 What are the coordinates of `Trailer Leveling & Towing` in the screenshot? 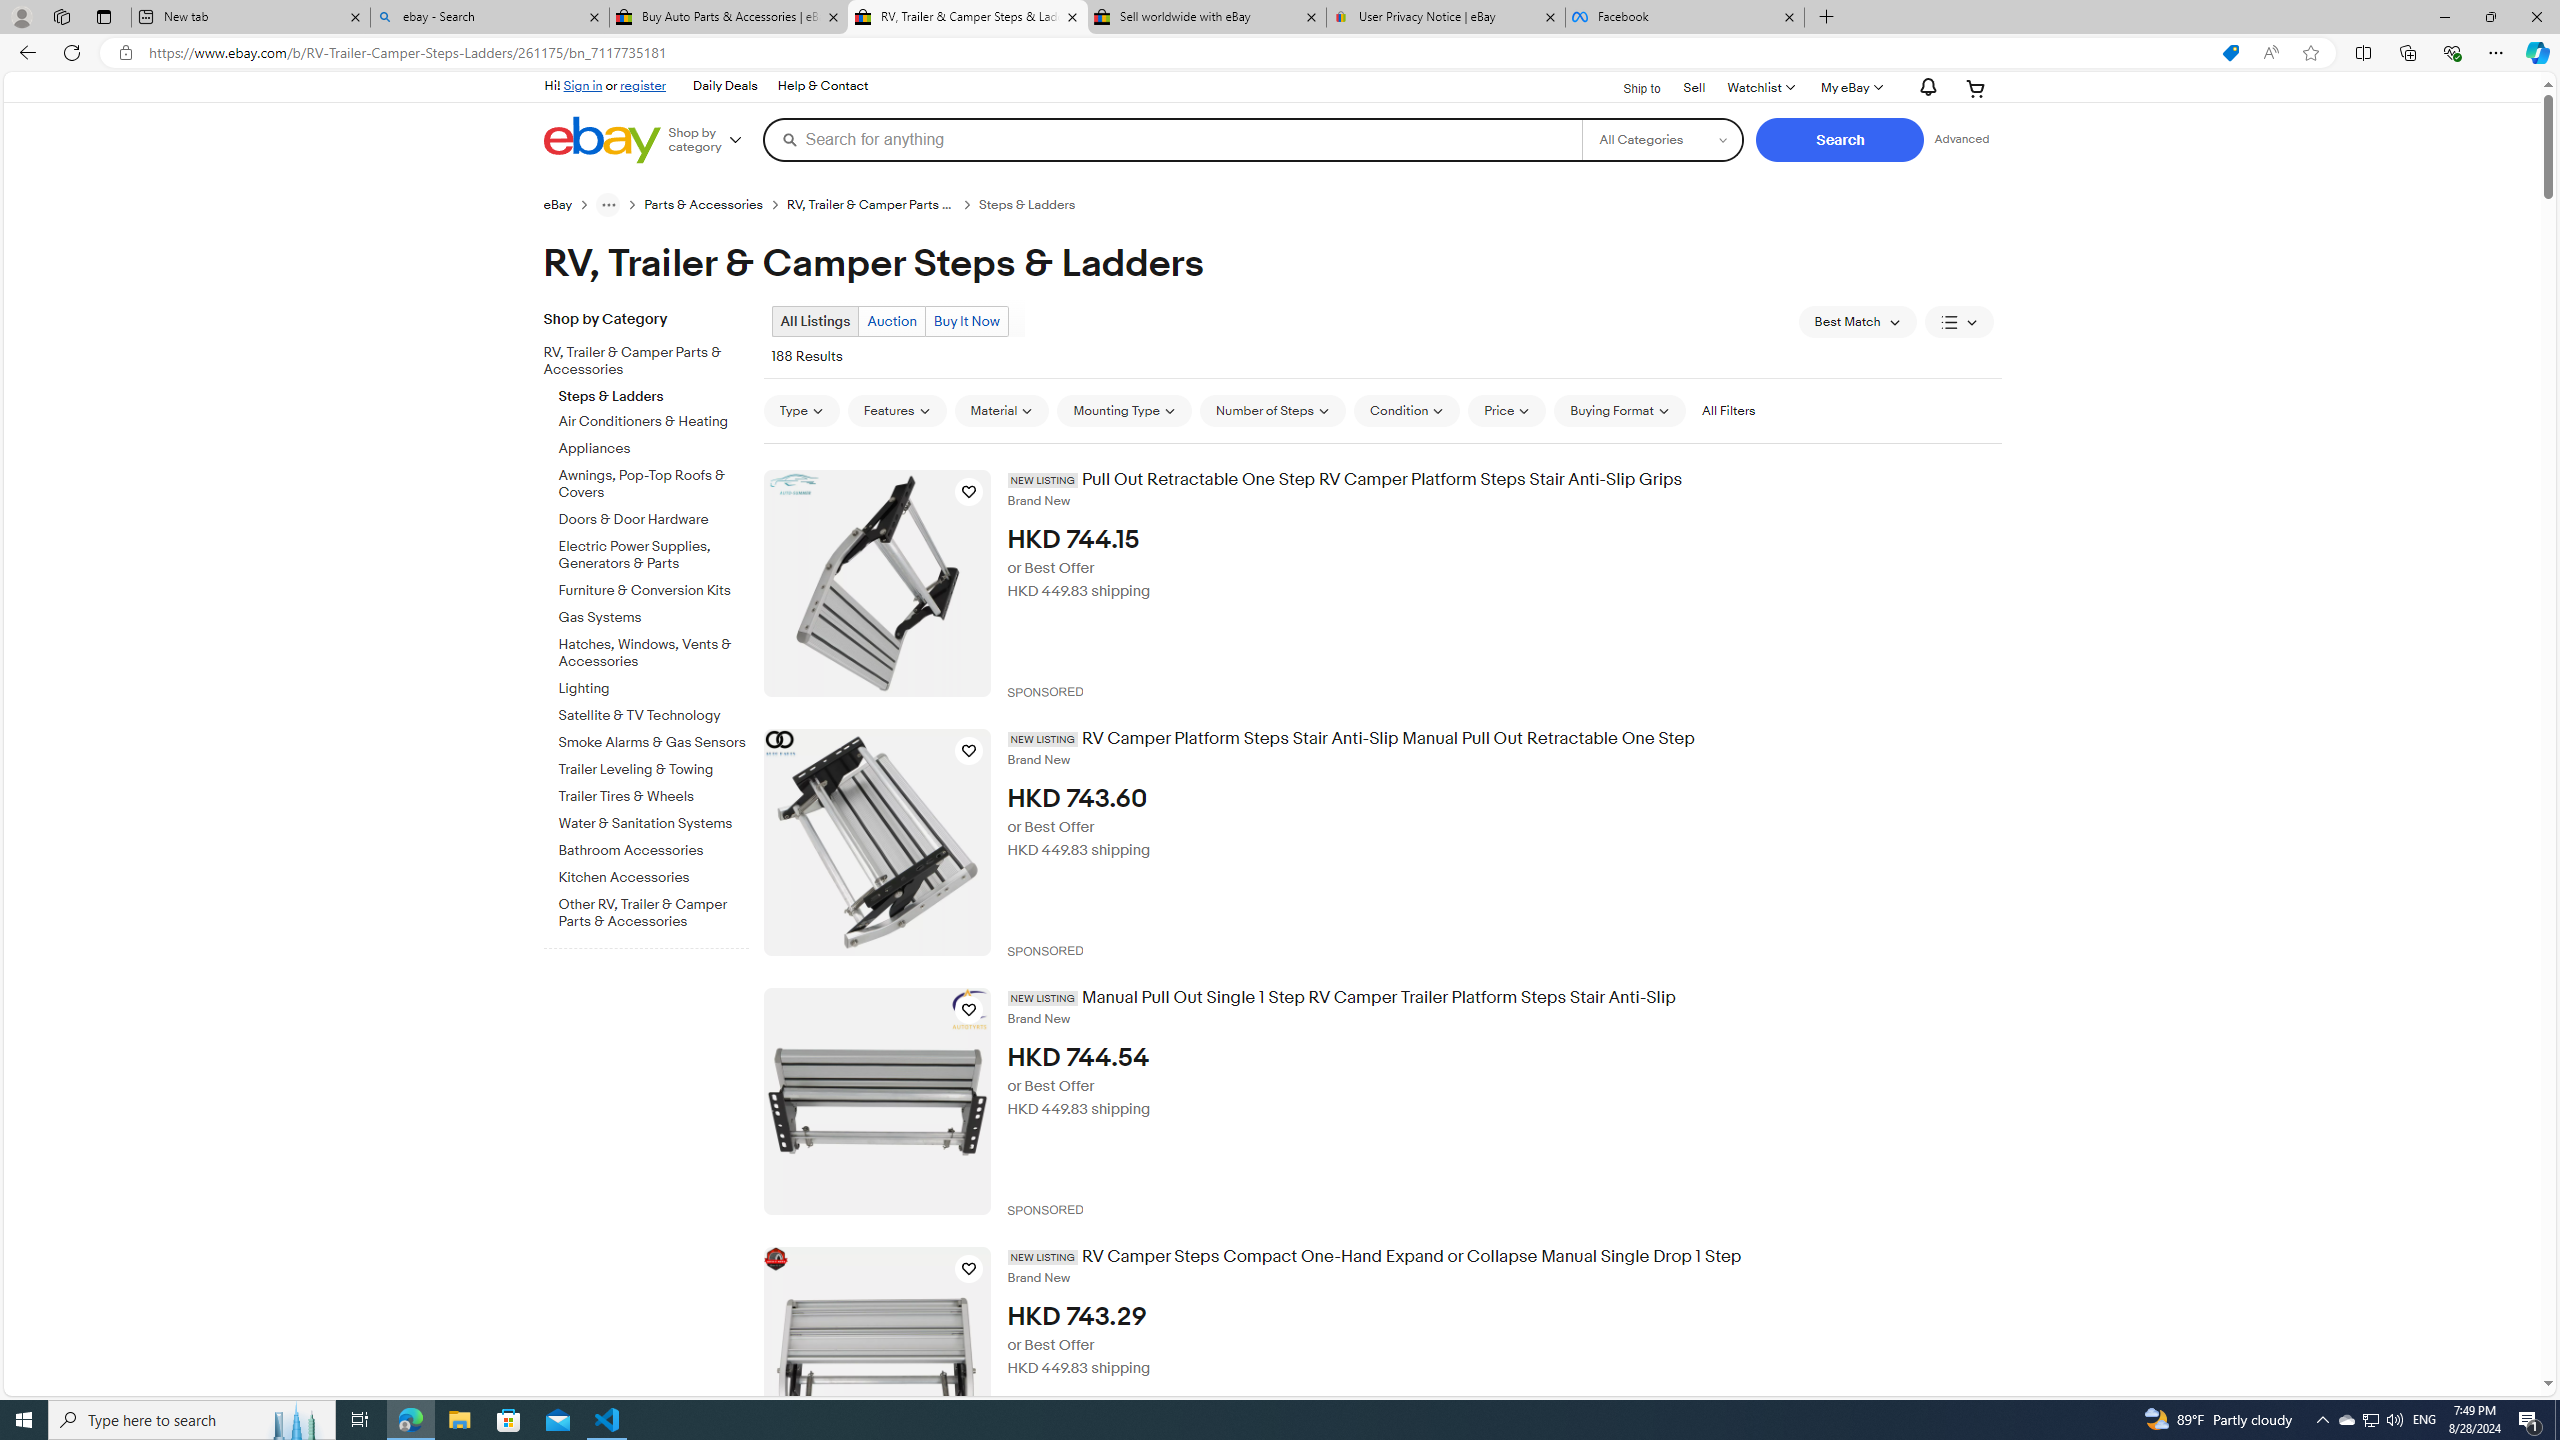 It's located at (654, 770).